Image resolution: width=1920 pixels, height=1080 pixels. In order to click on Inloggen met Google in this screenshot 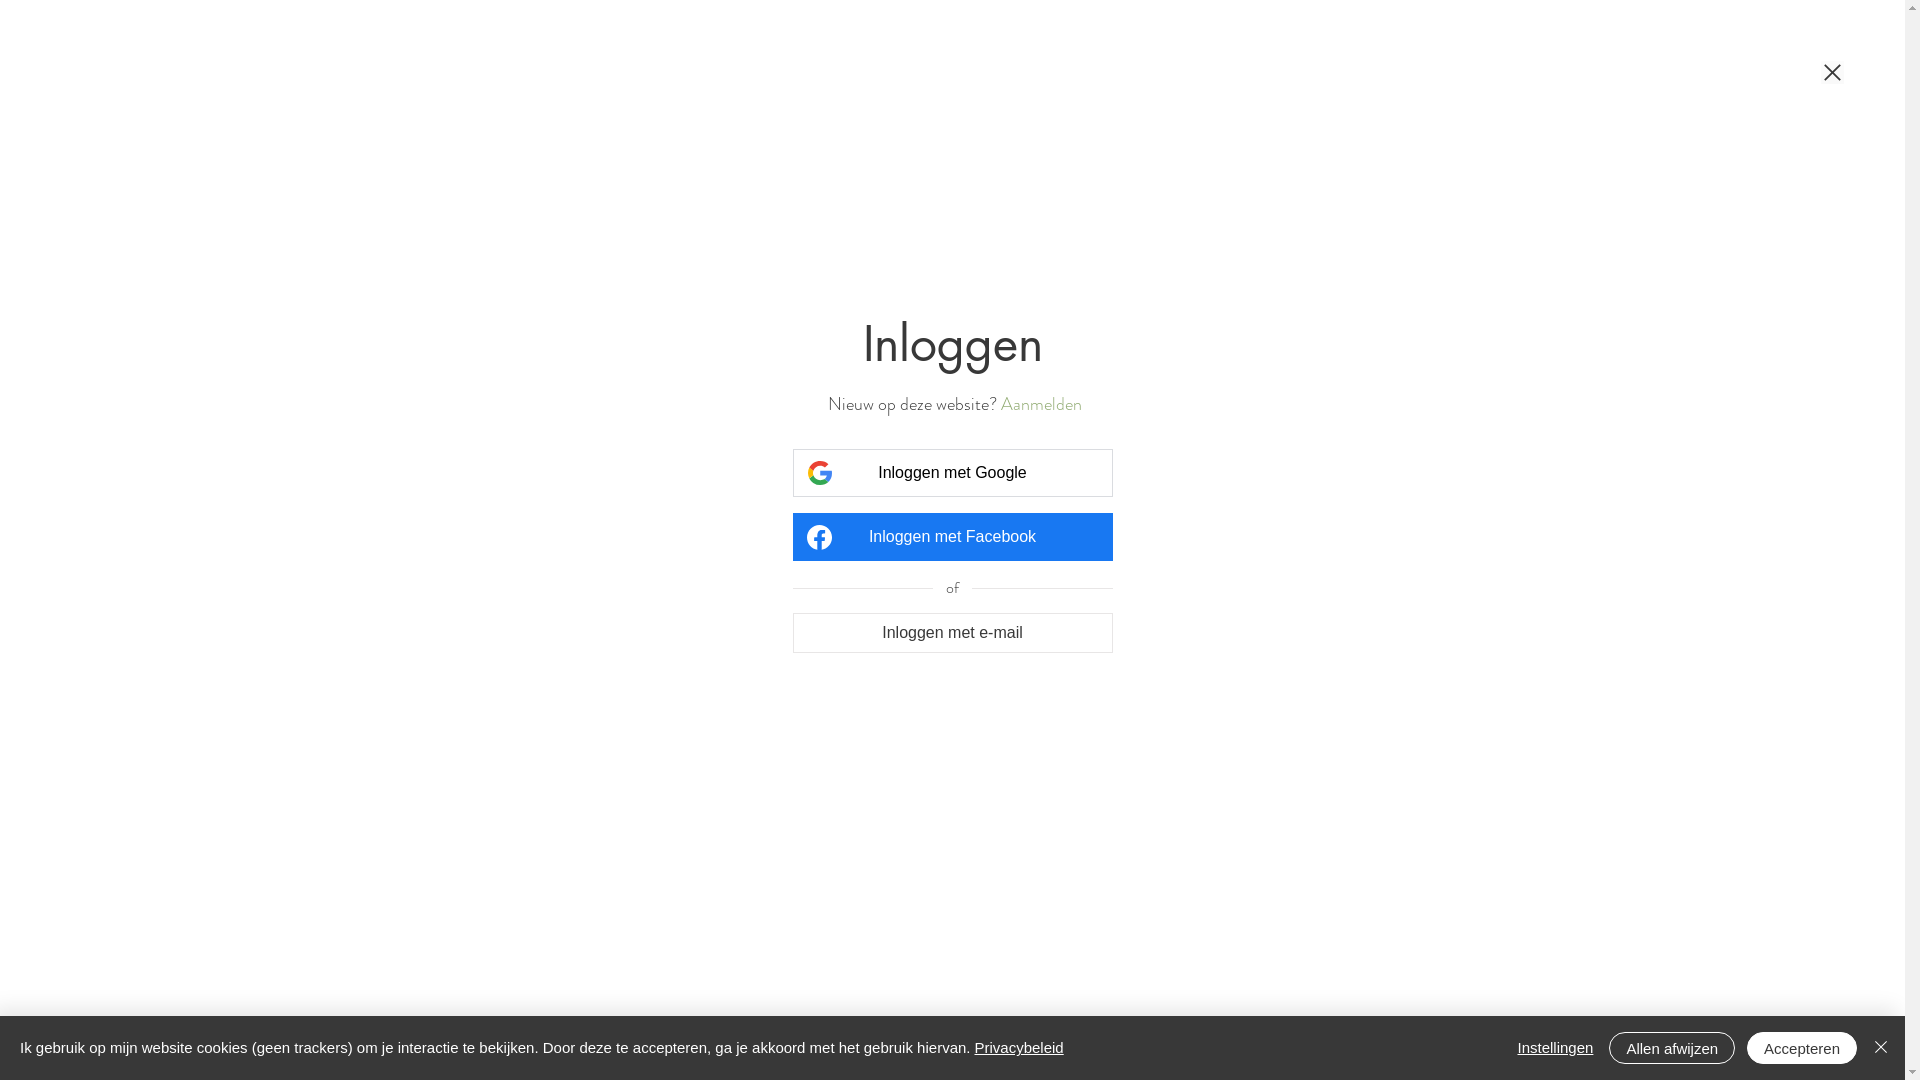, I will do `click(952, 473)`.